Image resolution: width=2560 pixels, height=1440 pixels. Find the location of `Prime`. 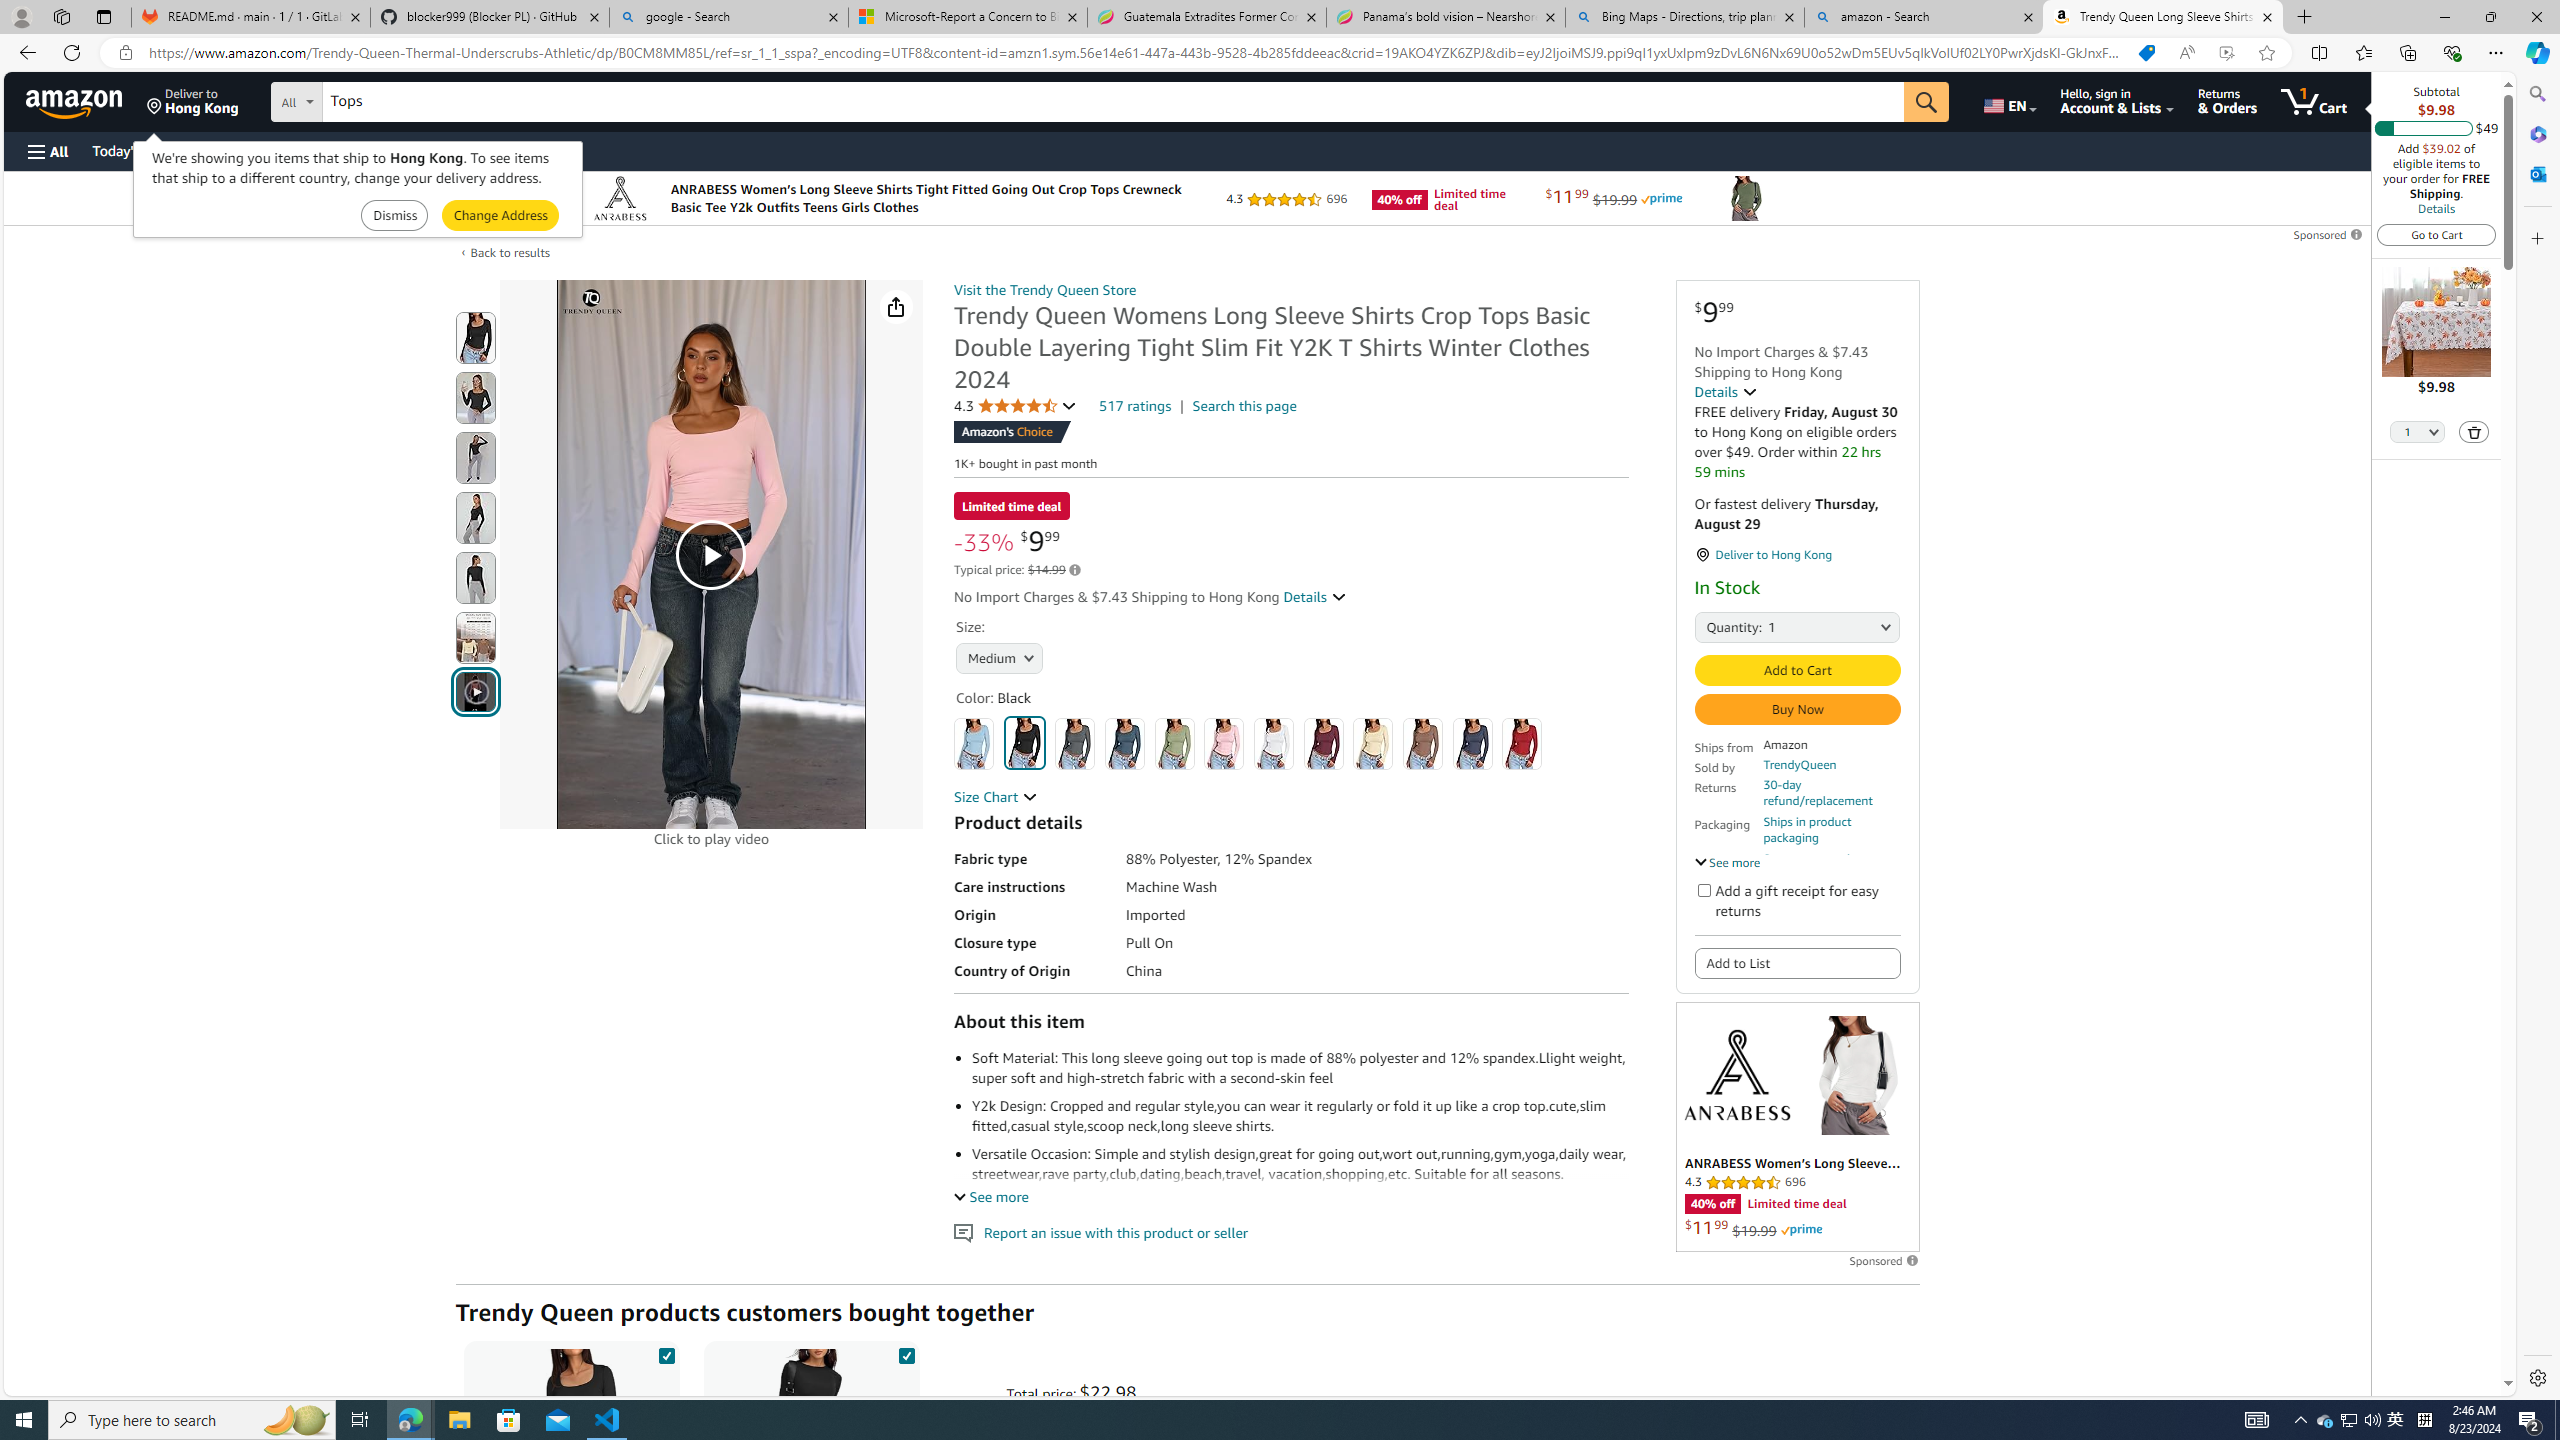

Prime is located at coordinates (1800, 1230).